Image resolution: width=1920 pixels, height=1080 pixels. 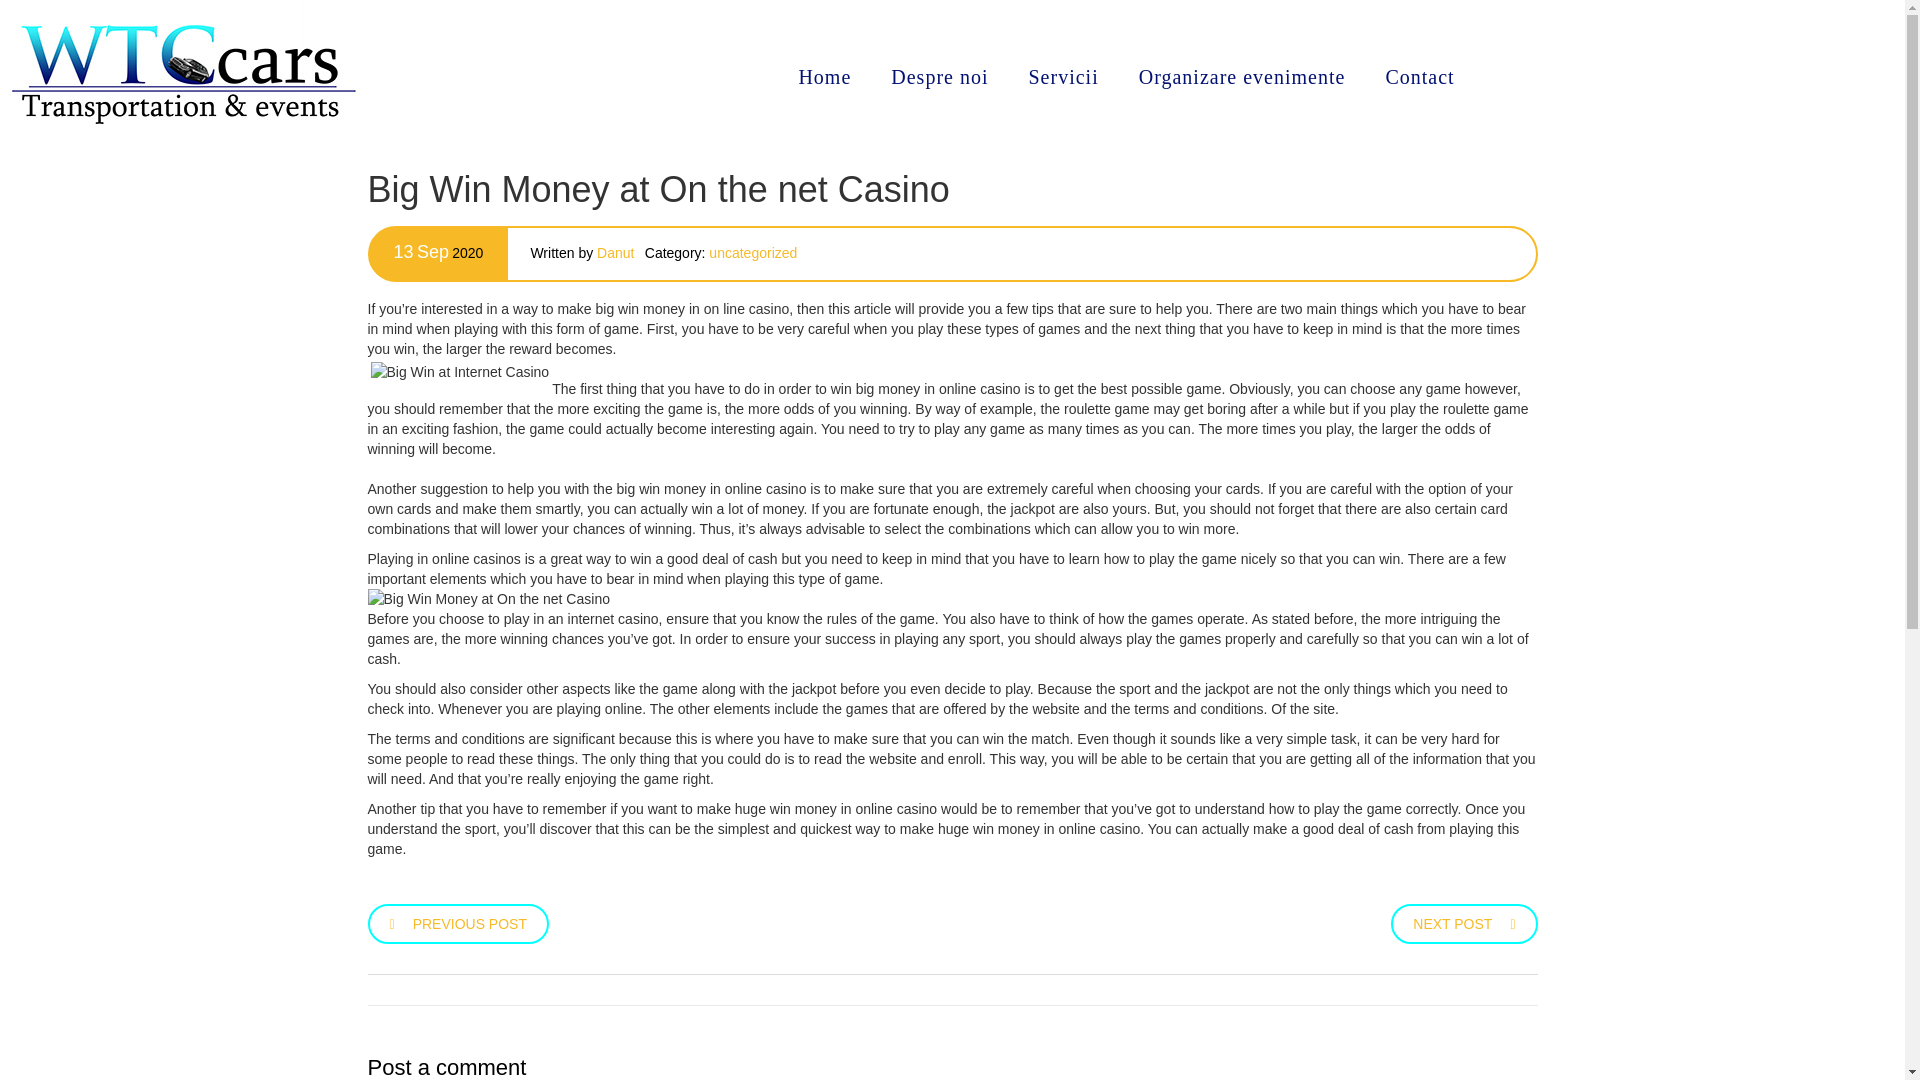 I want to click on NEXT POST, so click(x=1464, y=921).